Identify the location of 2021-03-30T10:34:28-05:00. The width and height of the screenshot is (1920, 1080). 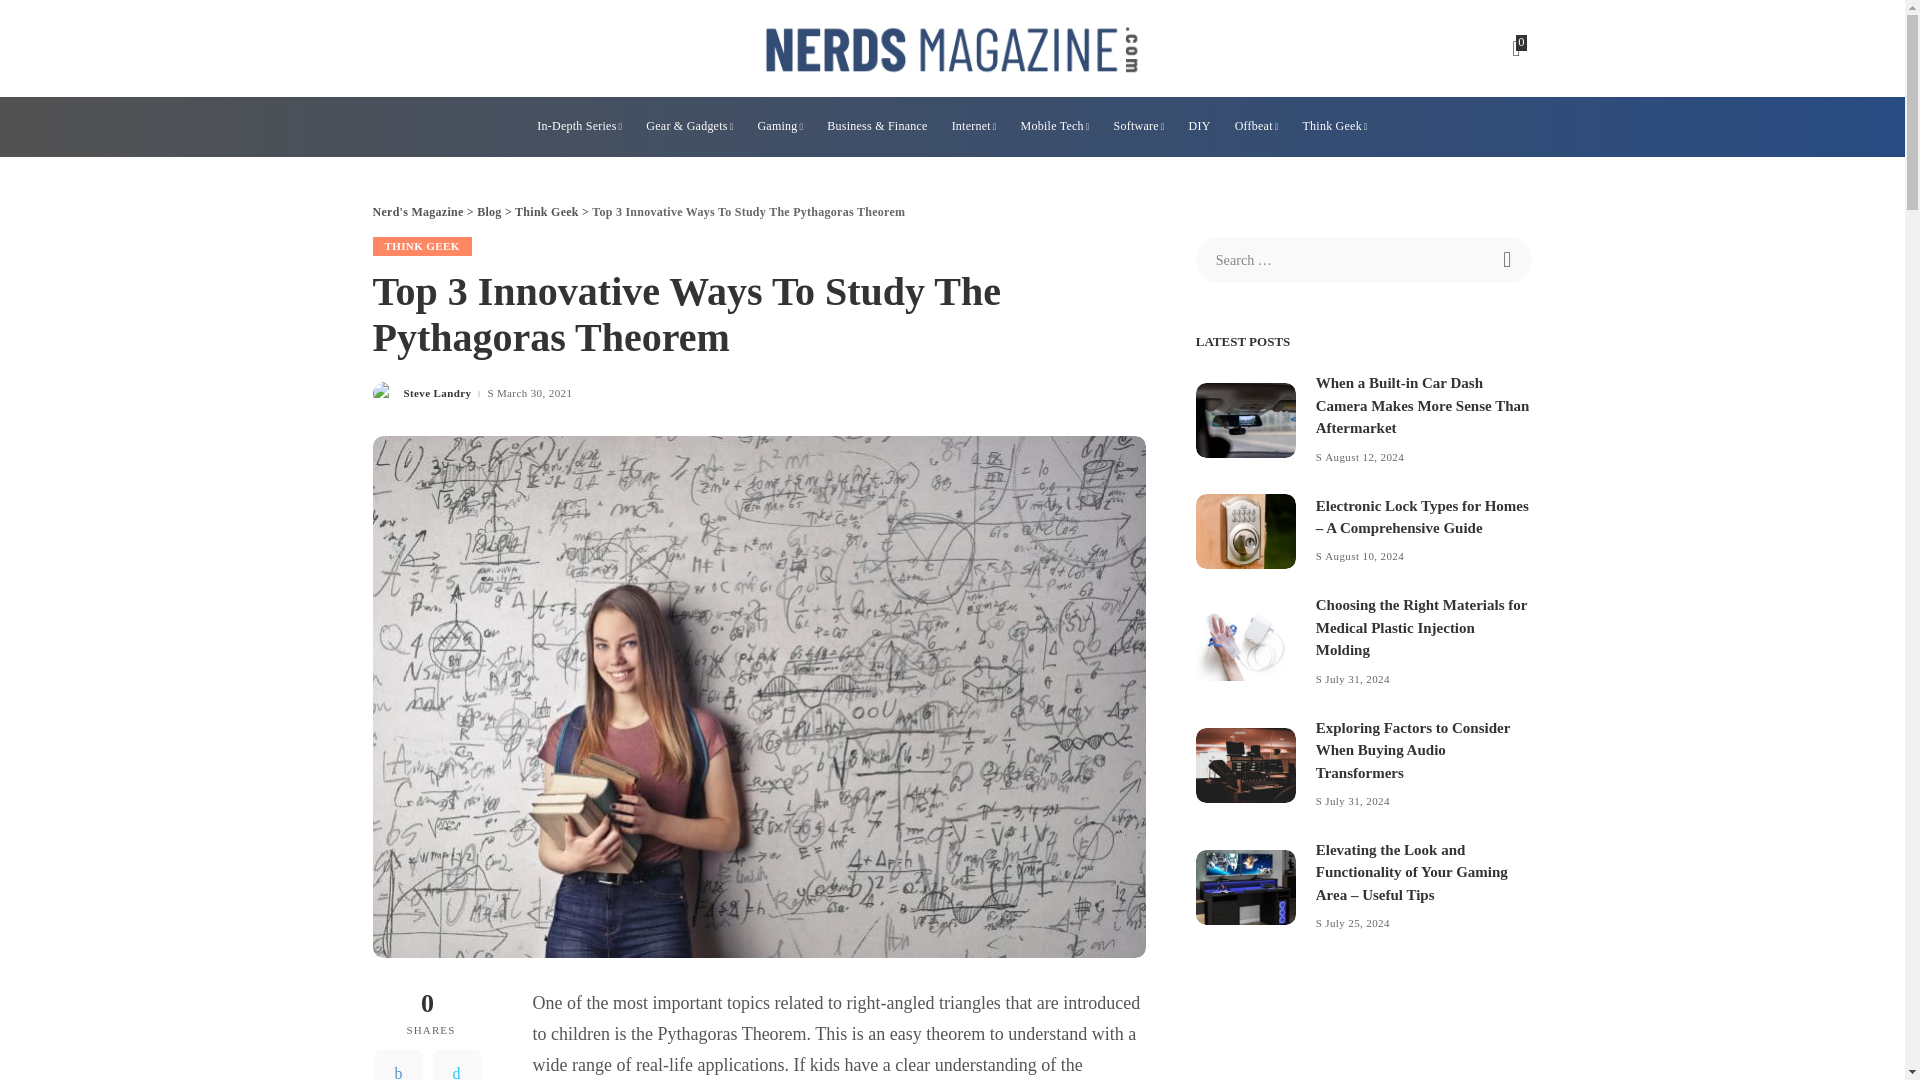
(534, 392).